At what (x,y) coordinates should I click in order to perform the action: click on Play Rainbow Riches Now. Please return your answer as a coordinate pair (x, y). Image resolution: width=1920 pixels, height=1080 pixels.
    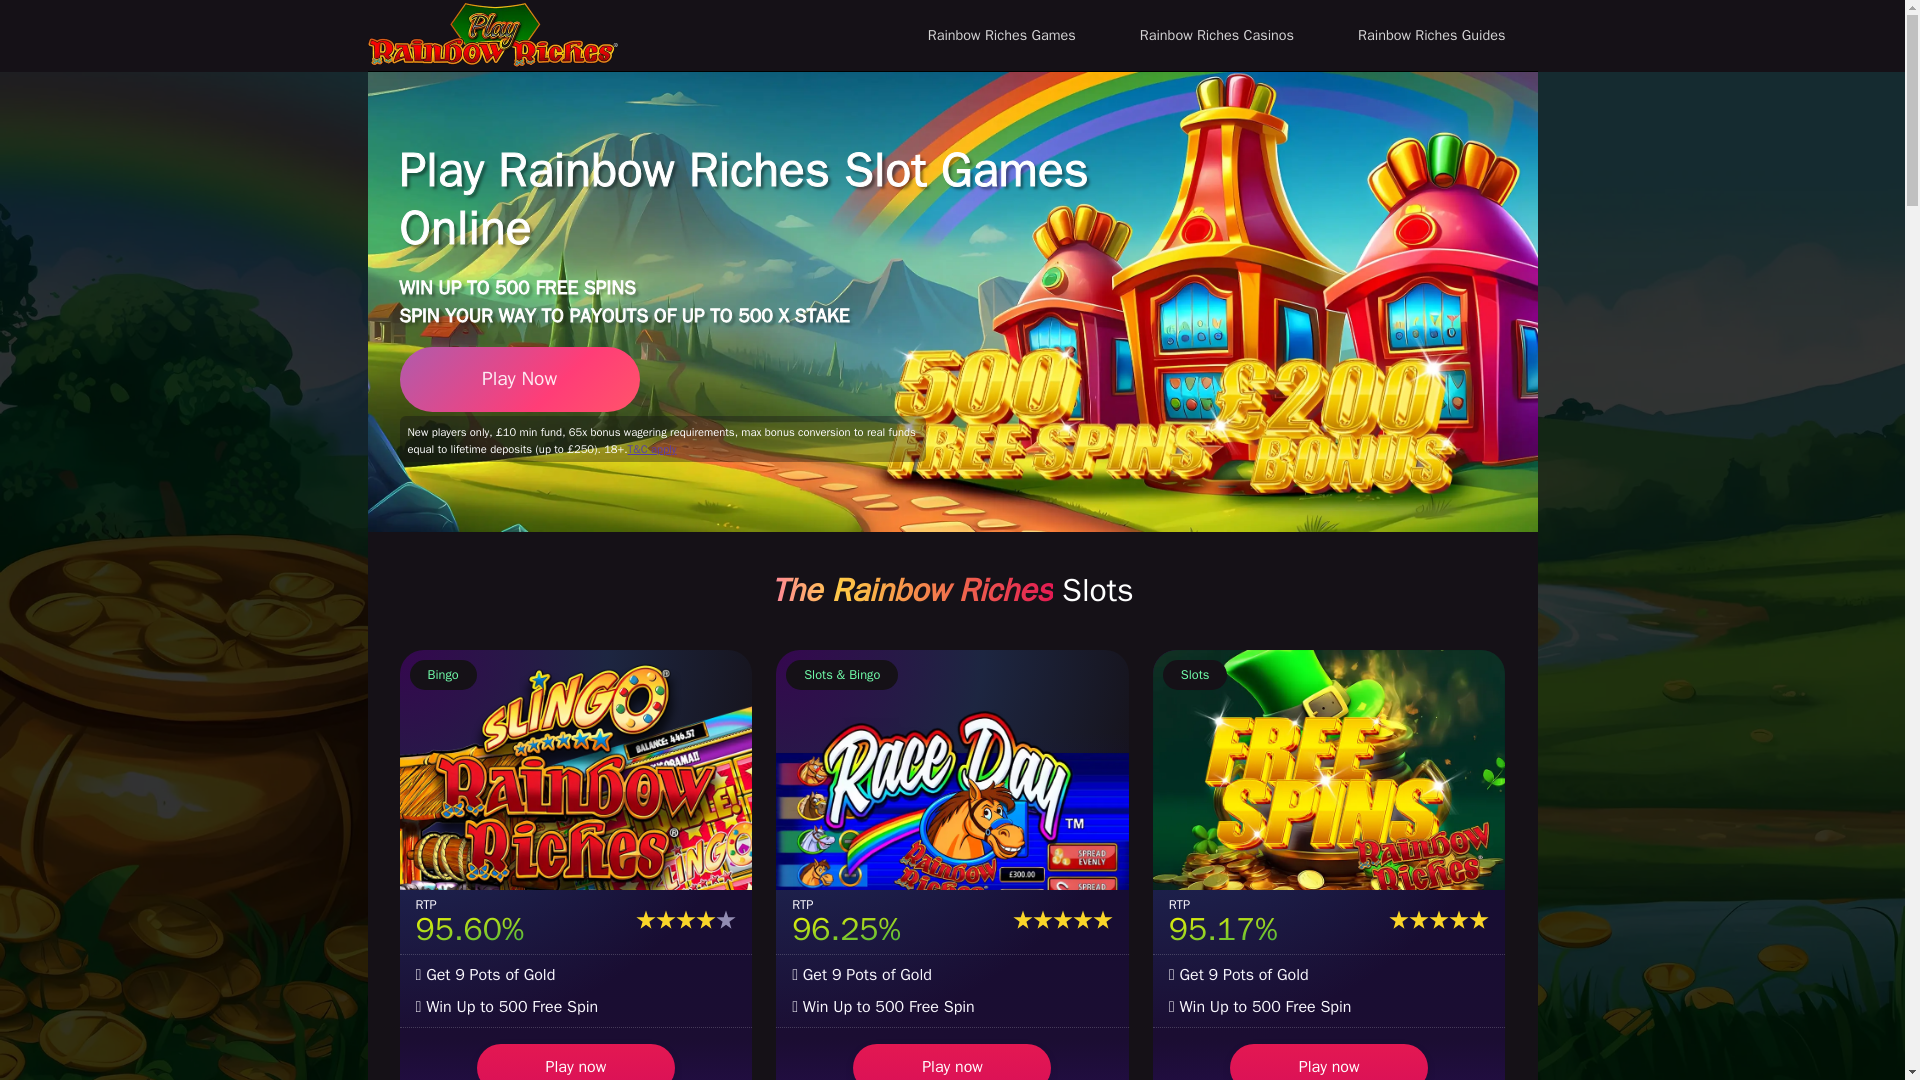
    Looking at the image, I should click on (519, 378).